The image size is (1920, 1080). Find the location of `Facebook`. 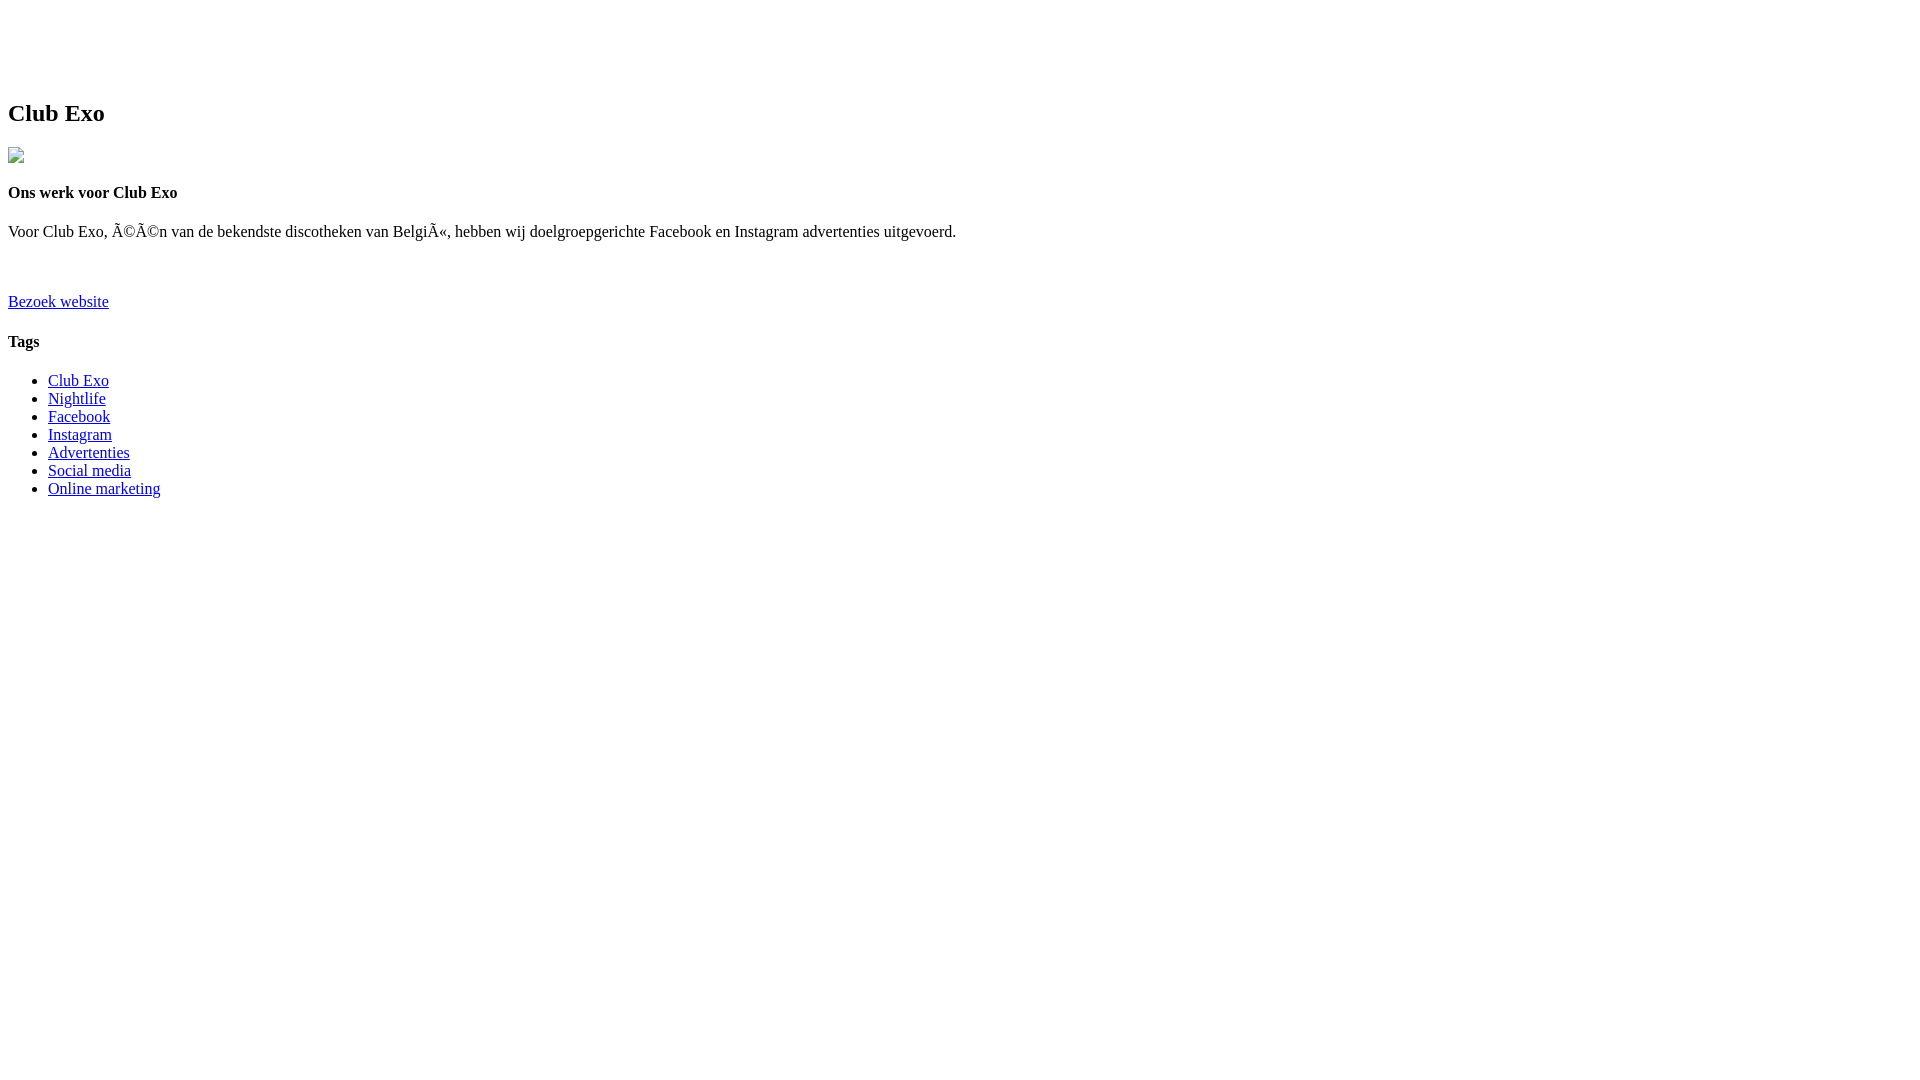

Facebook is located at coordinates (79, 416).